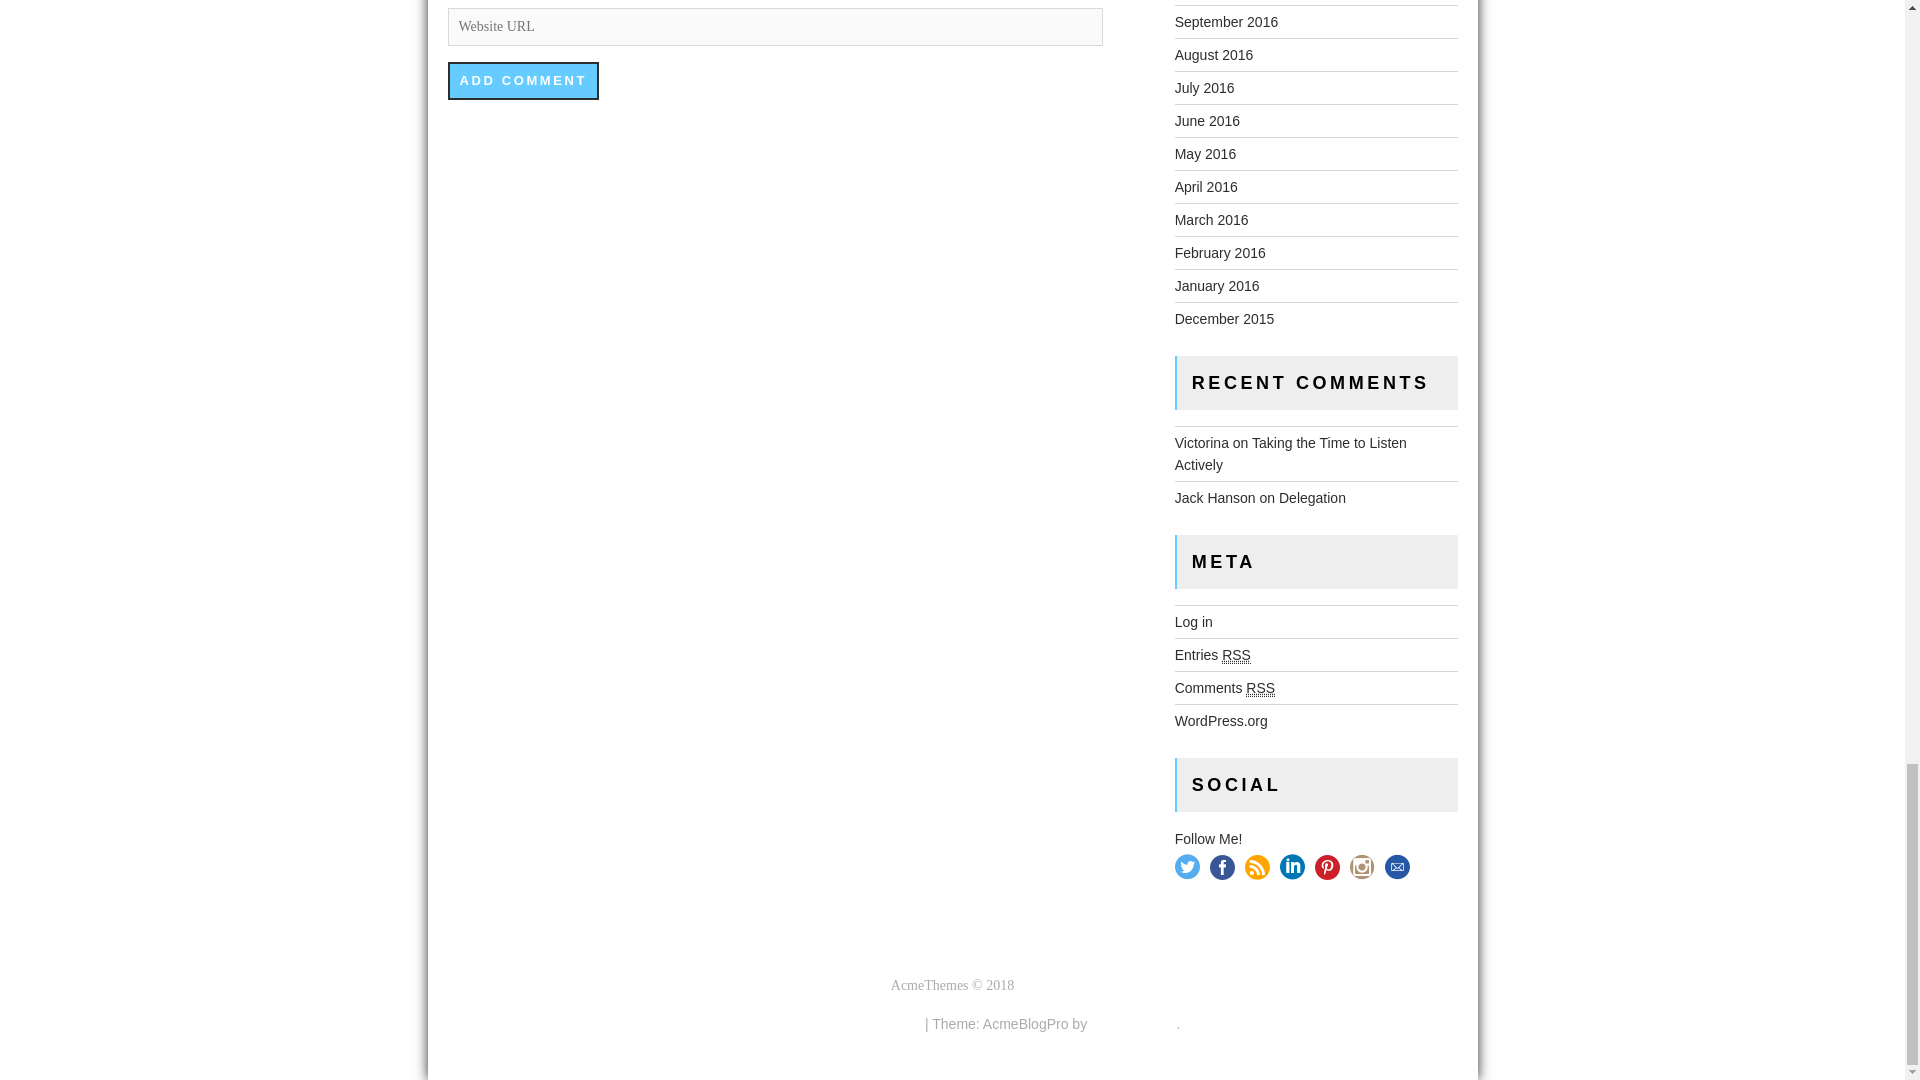 This screenshot has width=1920, height=1080. I want to click on Really Simple Syndication, so click(1236, 655).